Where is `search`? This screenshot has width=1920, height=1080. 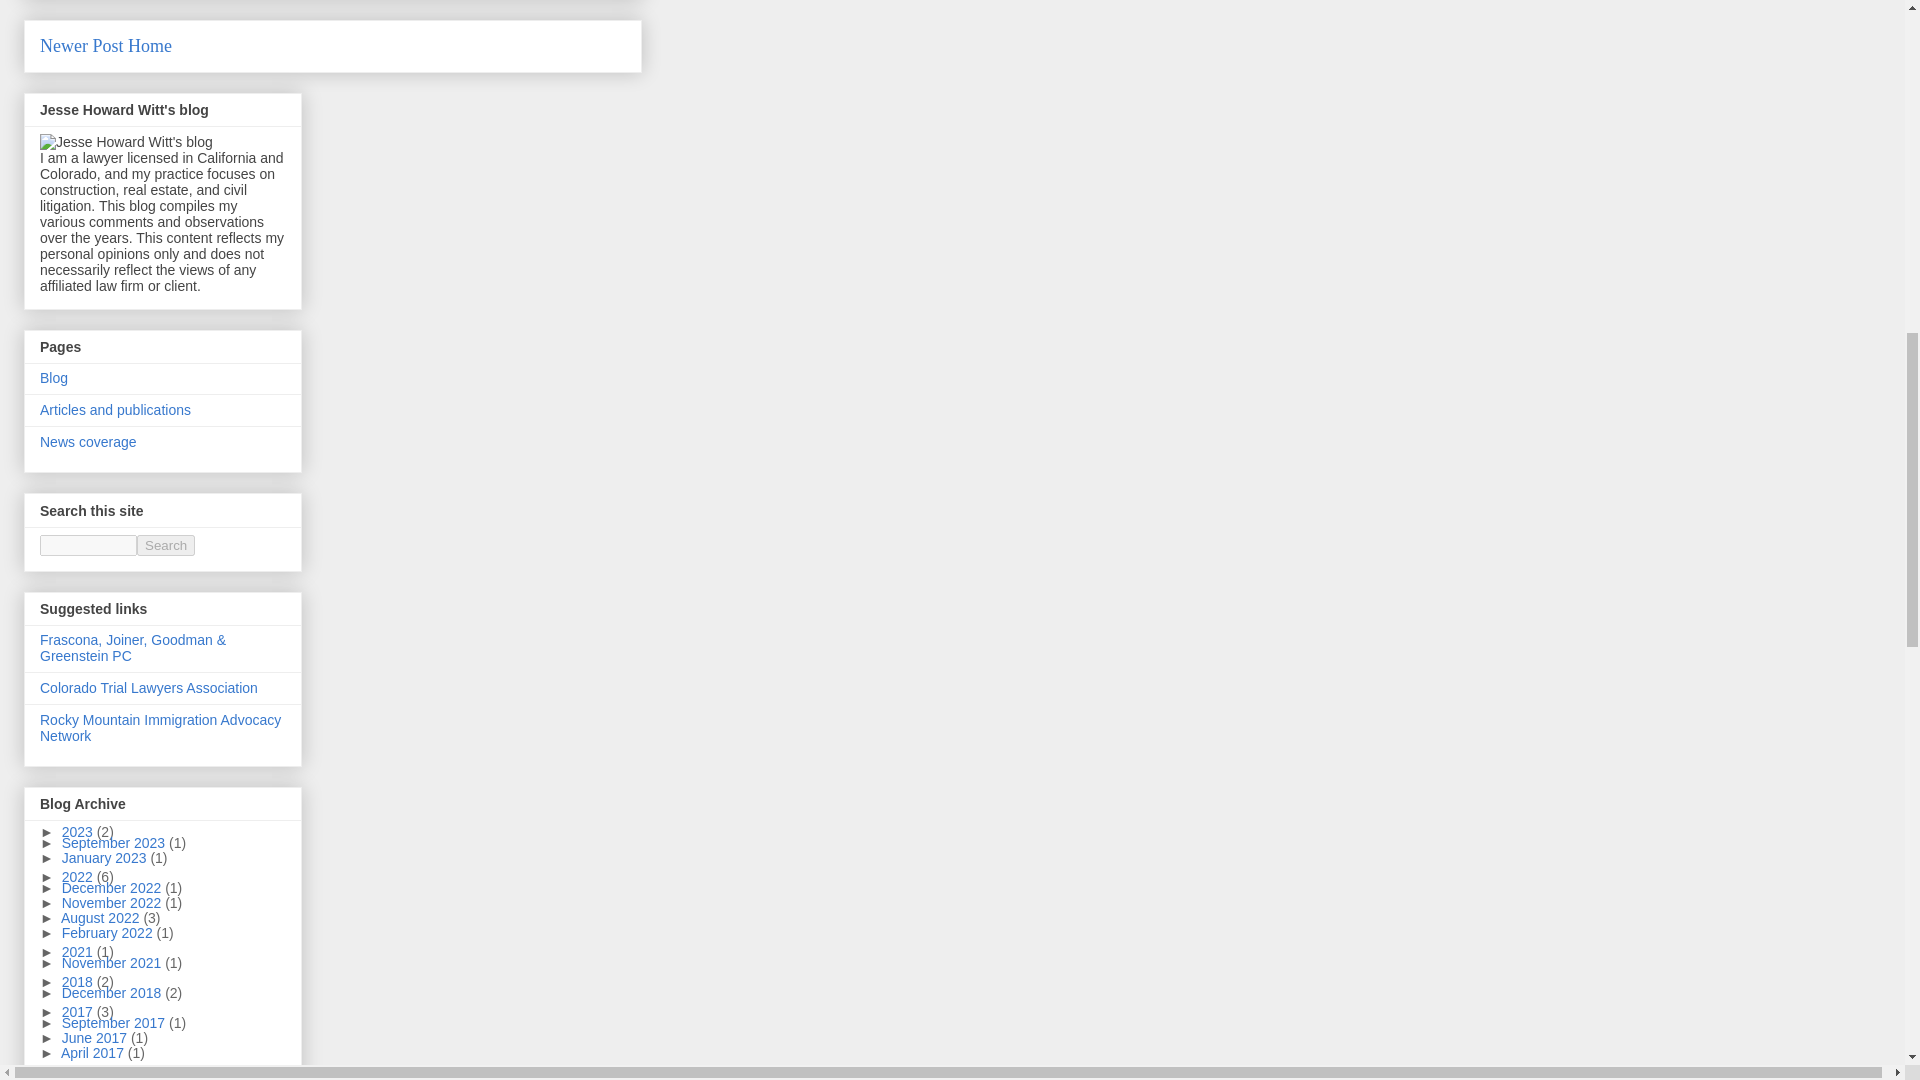
search is located at coordinates (166, 545).